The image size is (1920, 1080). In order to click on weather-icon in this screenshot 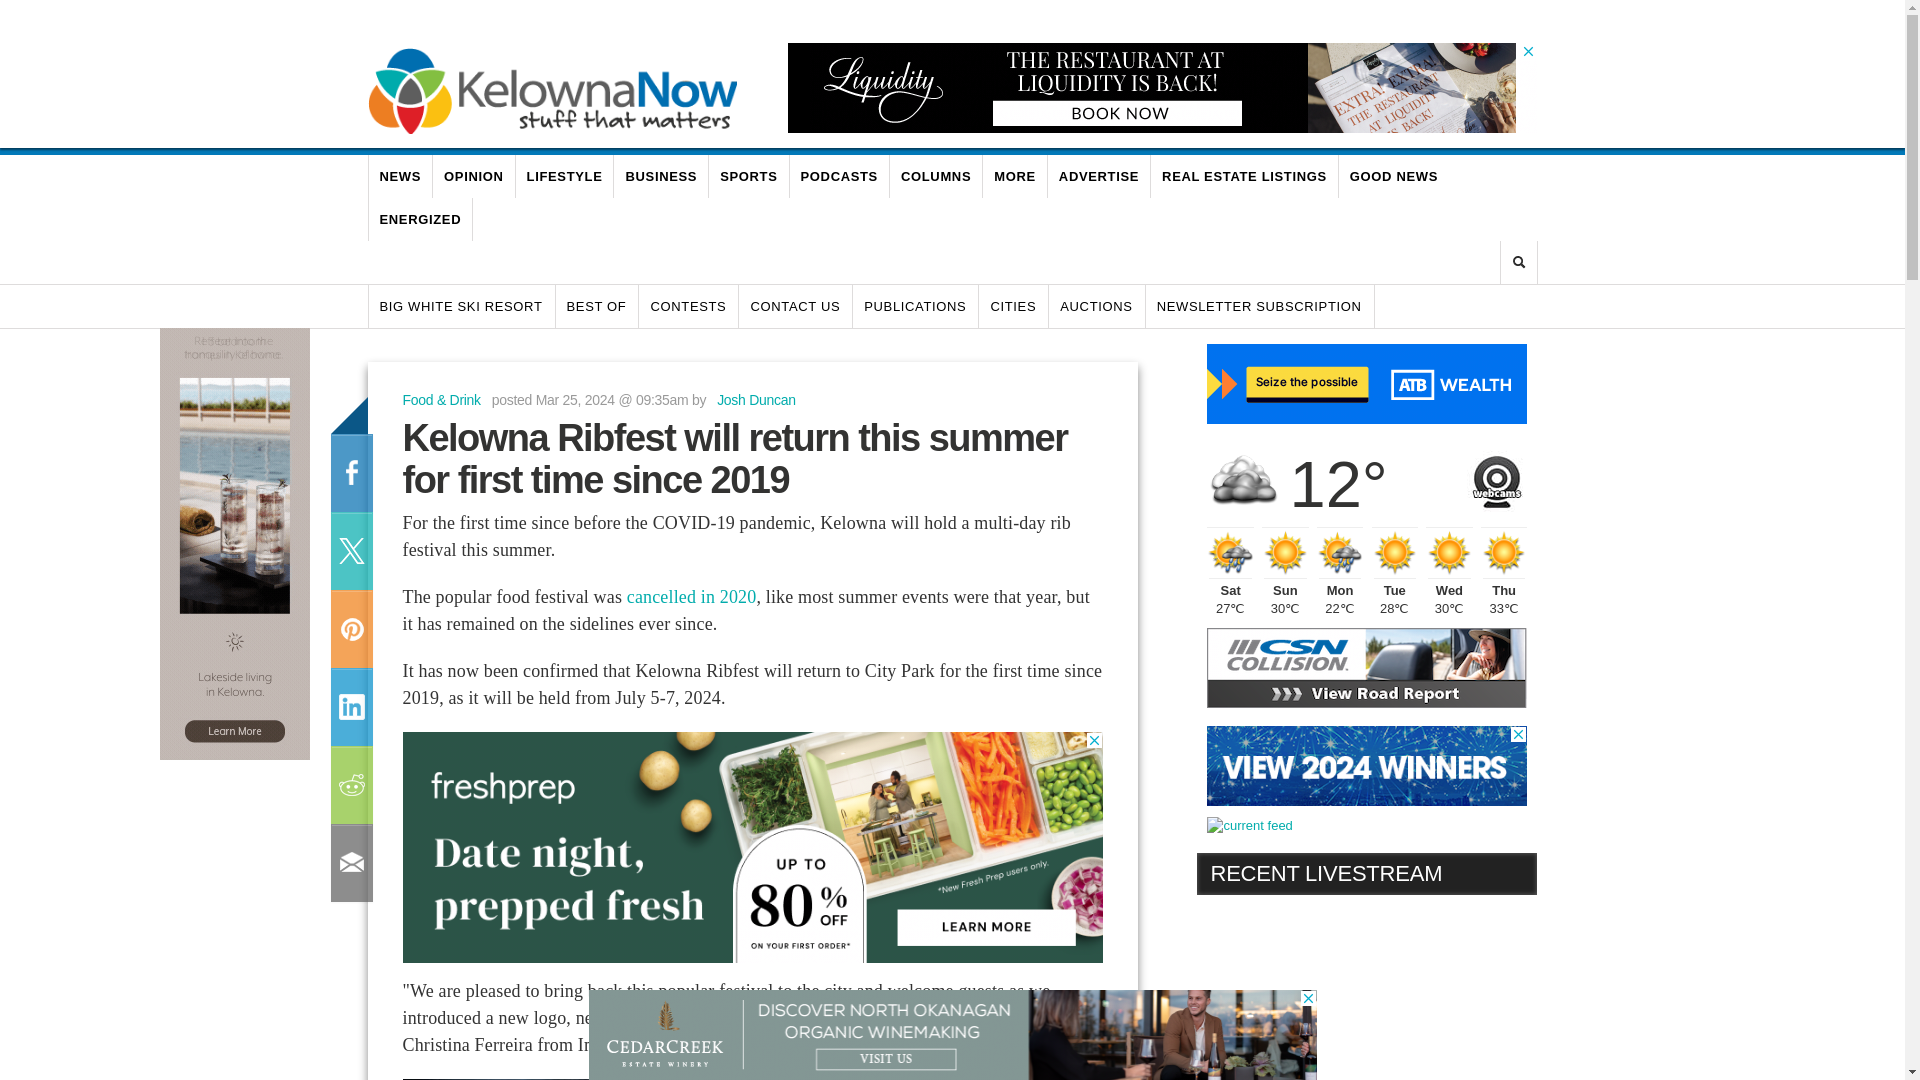, I will do `click(1230, 552)`.